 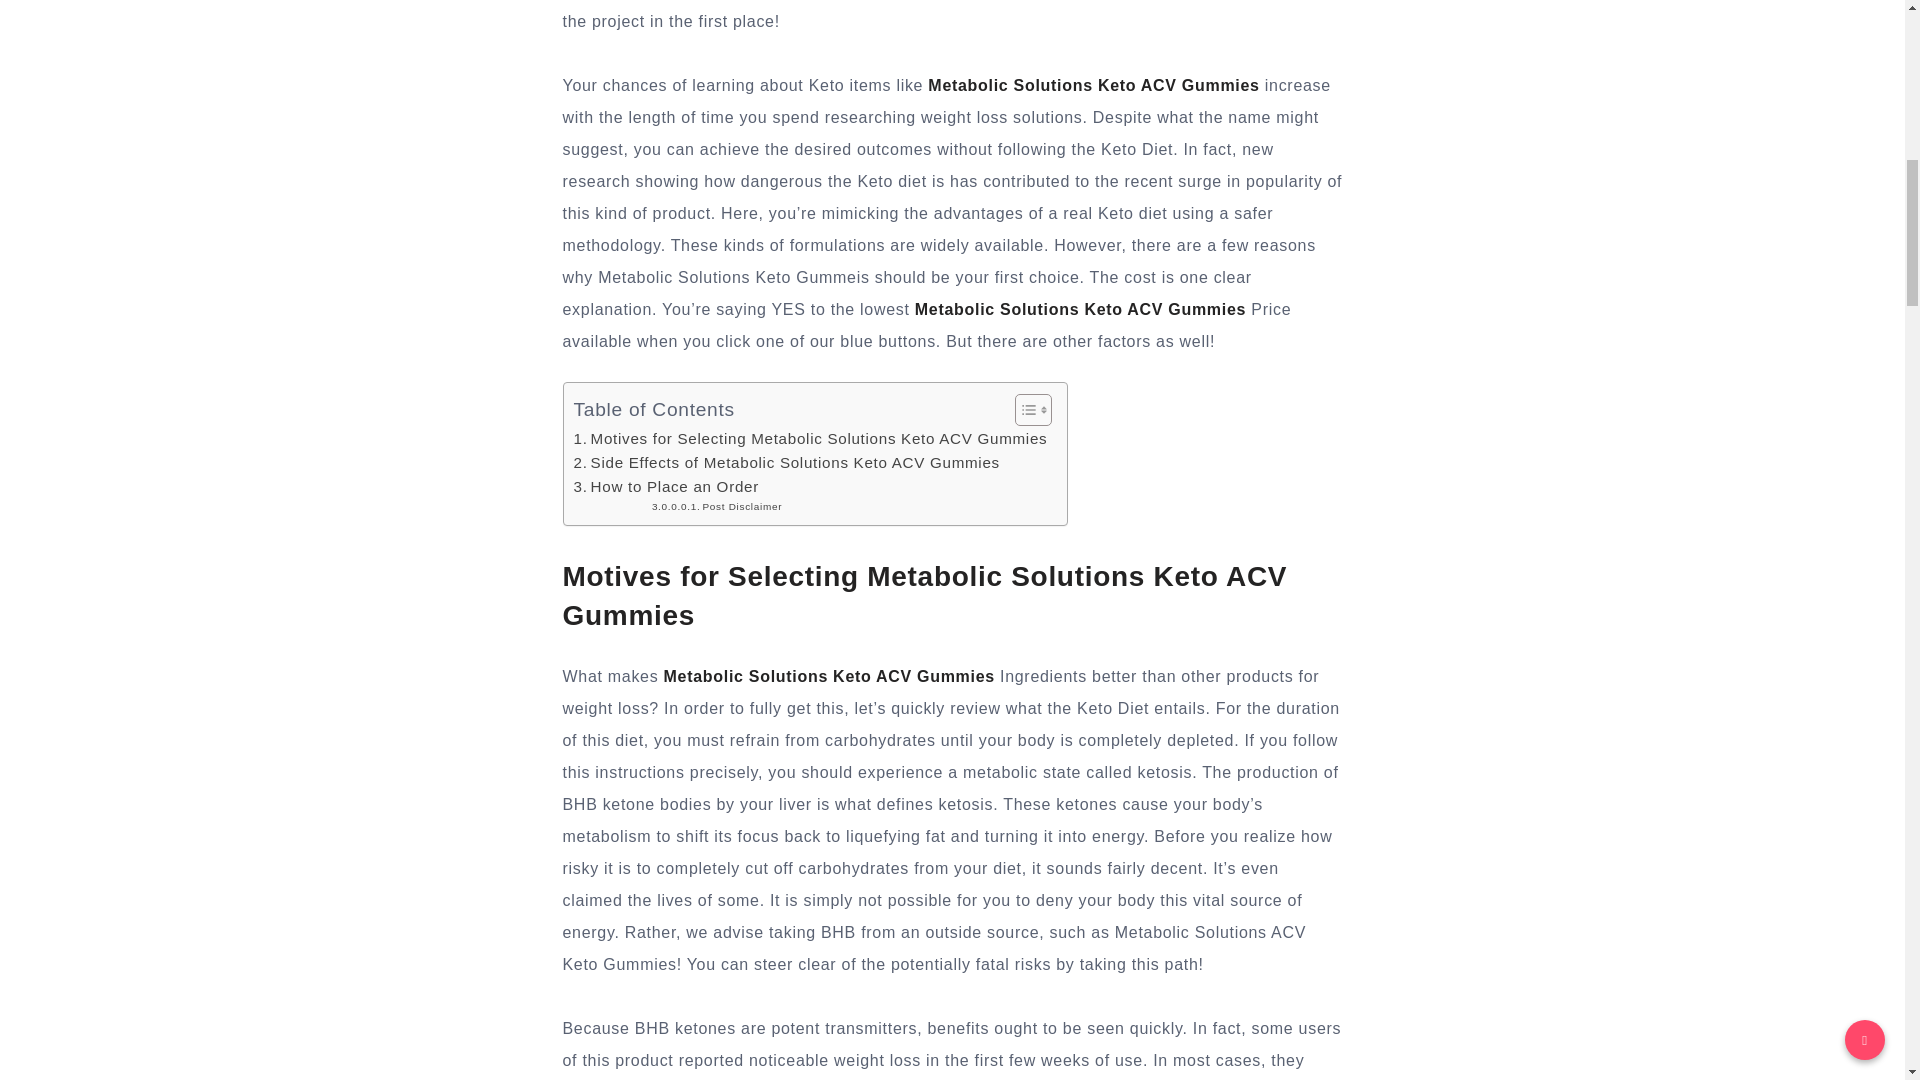 What do you see at coordinates (787, 463) in the screenshot?
I see `Side Effects of Metabolic Solutions Keto ACV Gummies` at bounding box center [787, 463].